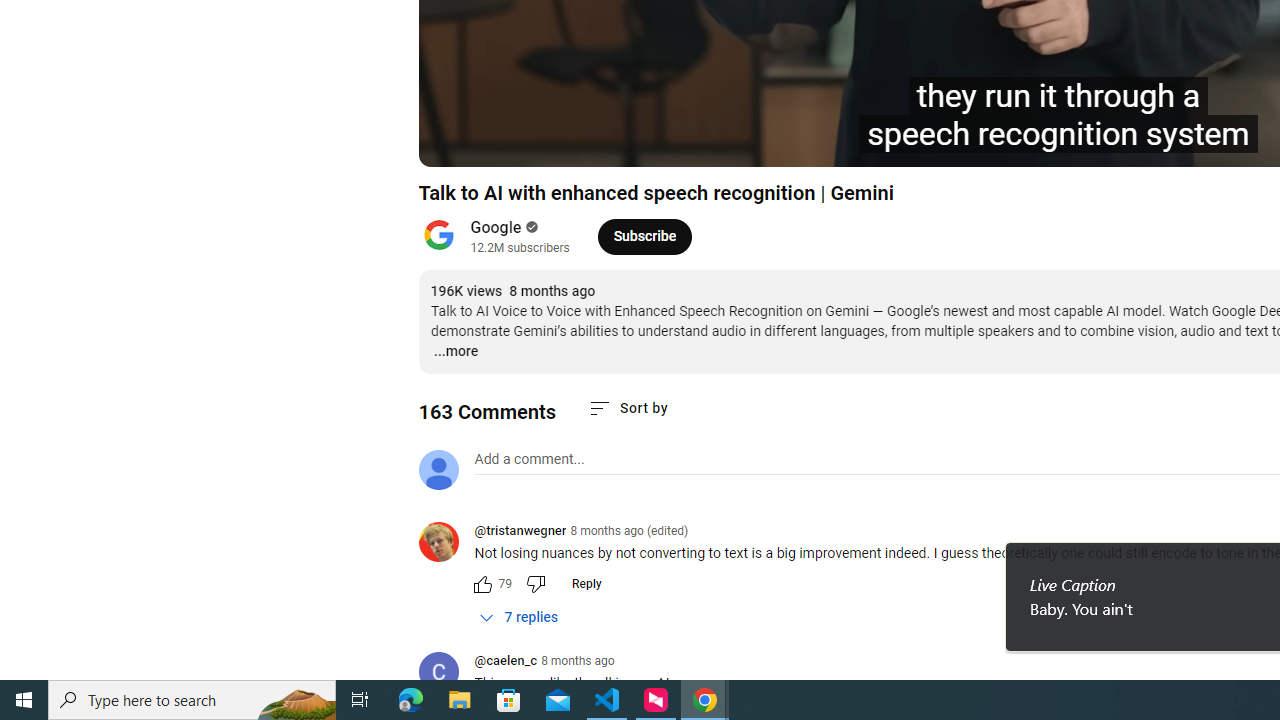 This screenshot has height=720, width=1280. Describe the element at coordinates (518, 617) in the screenshot. I see `7 replies` at that location.